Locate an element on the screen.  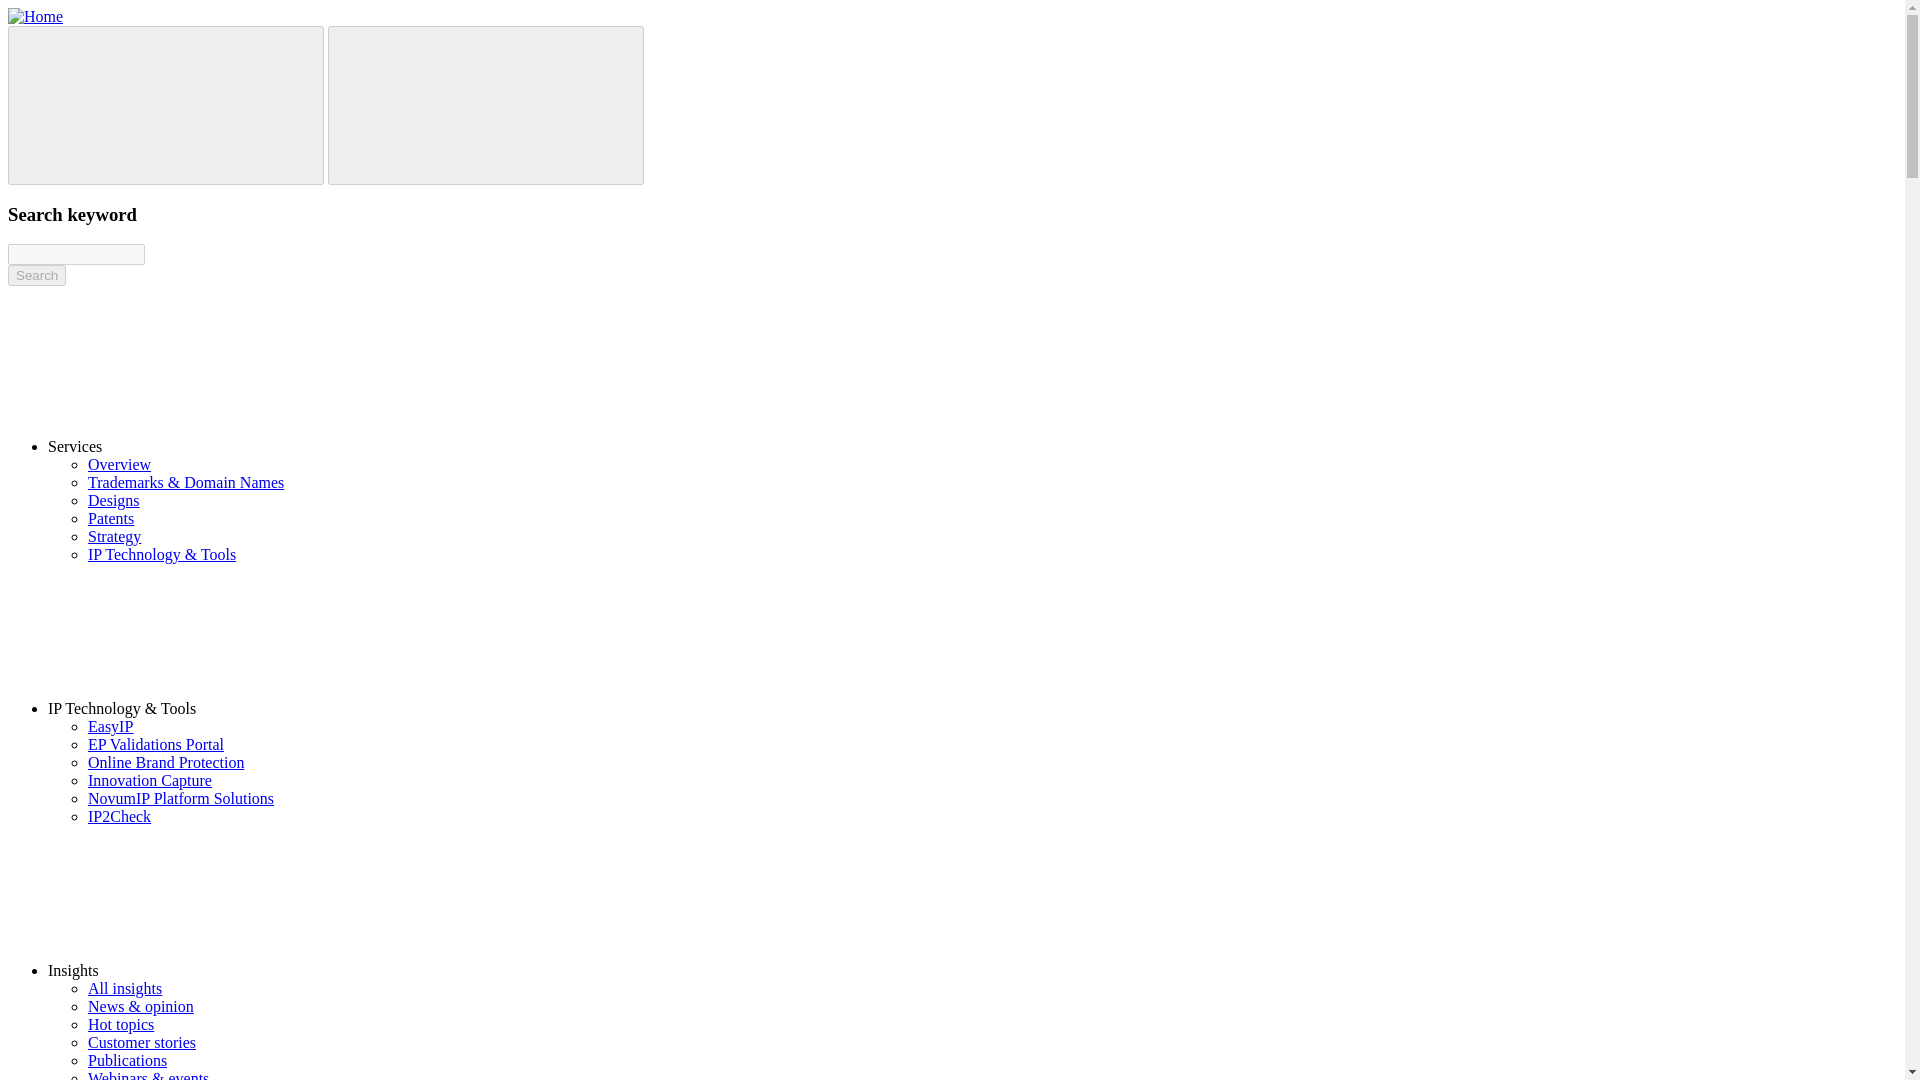
Strategy is located at coordinates (114, 536).